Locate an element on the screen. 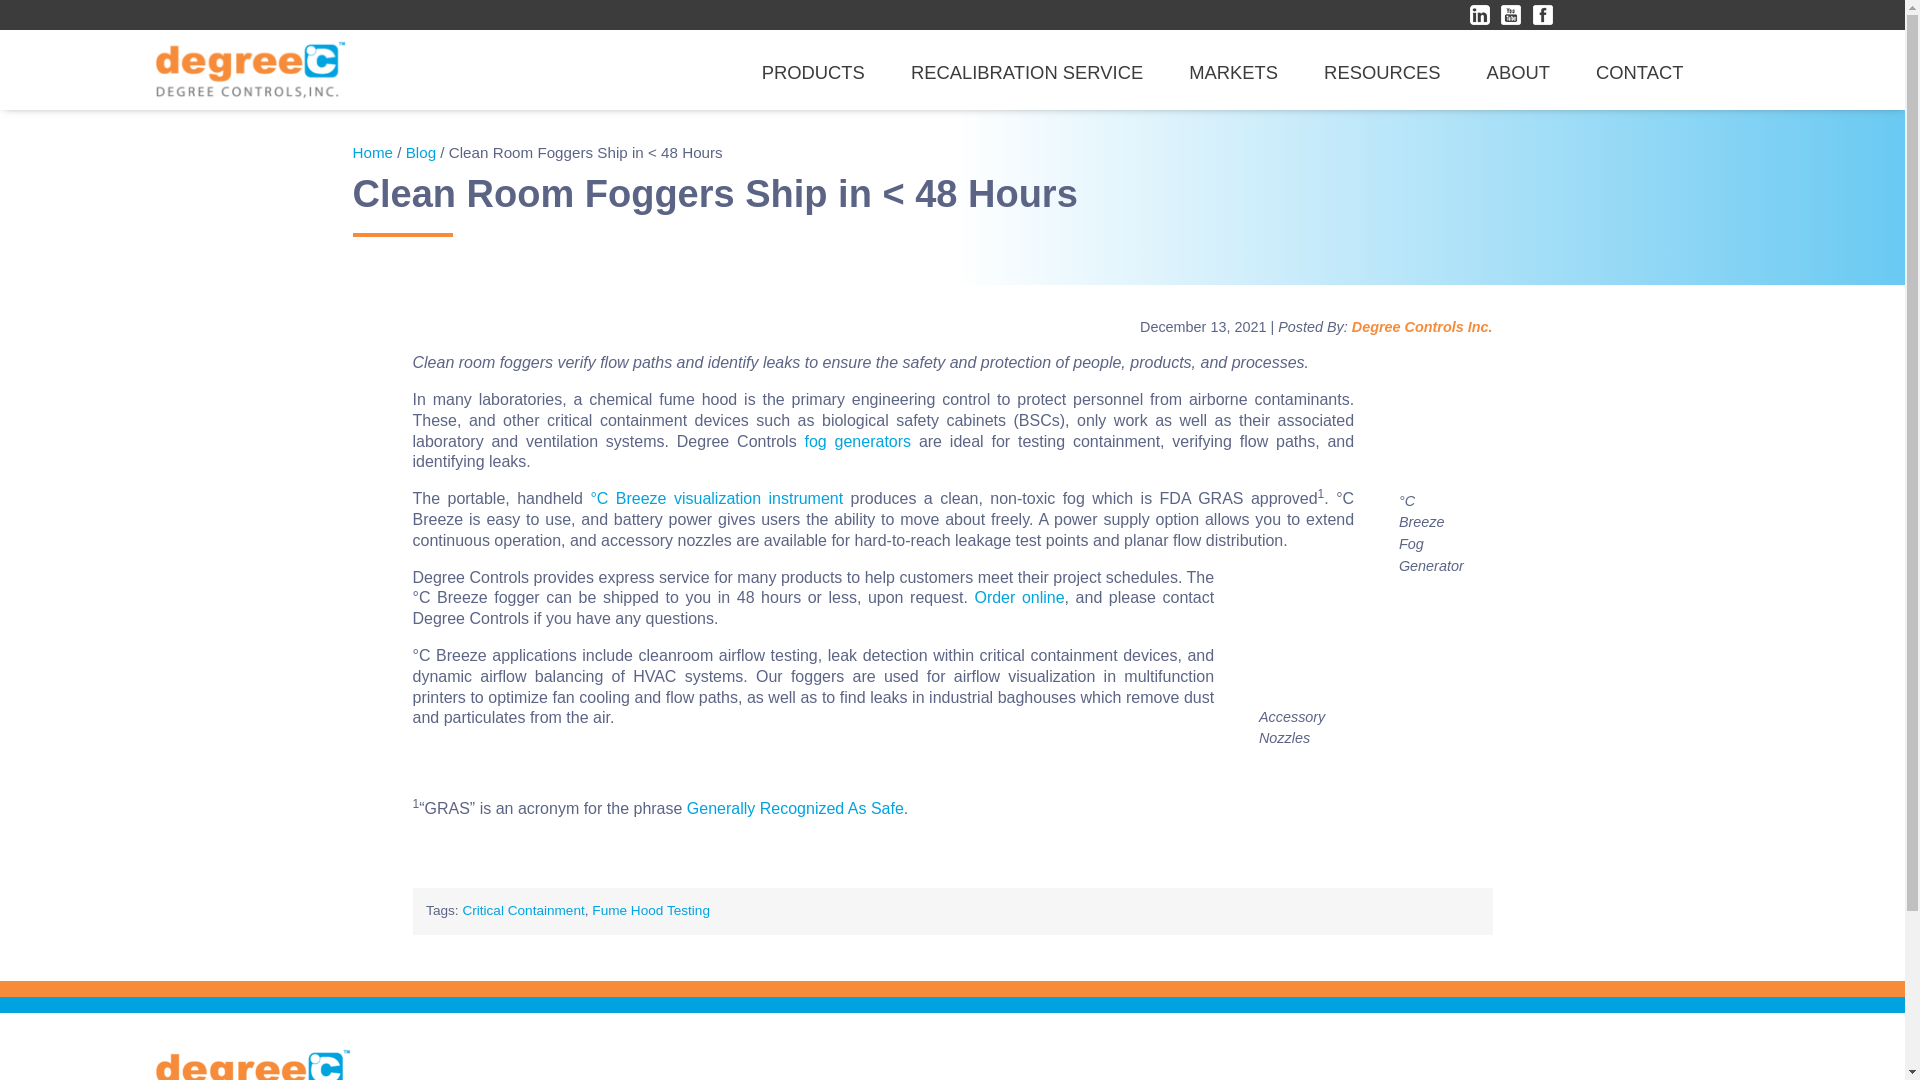 This screenshot has width=1920, height=1080. Generally Recognized As Safe is located at coordinates (796, 808).